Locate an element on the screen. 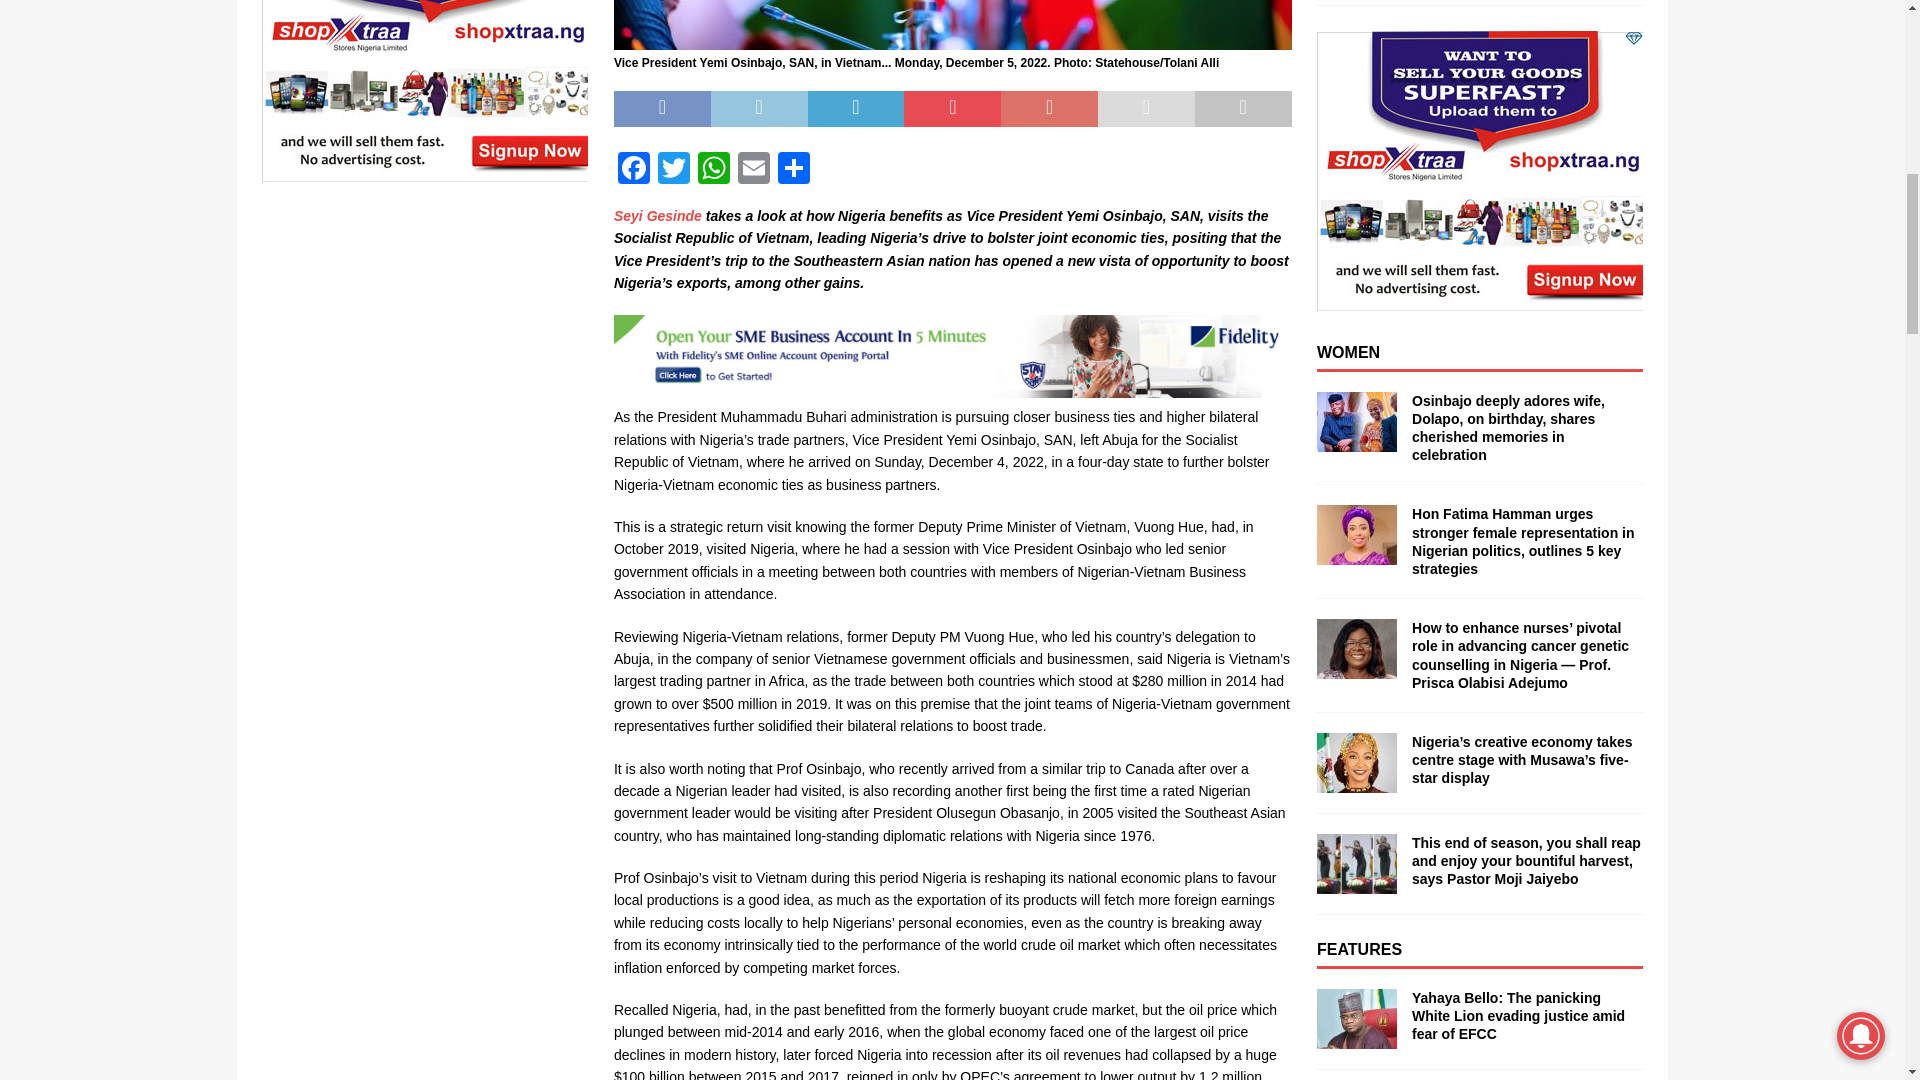 The width and height of the screenshot is (1920, 1080). Osinbajo-in-Vietnam is located at coordinates (953, 24).